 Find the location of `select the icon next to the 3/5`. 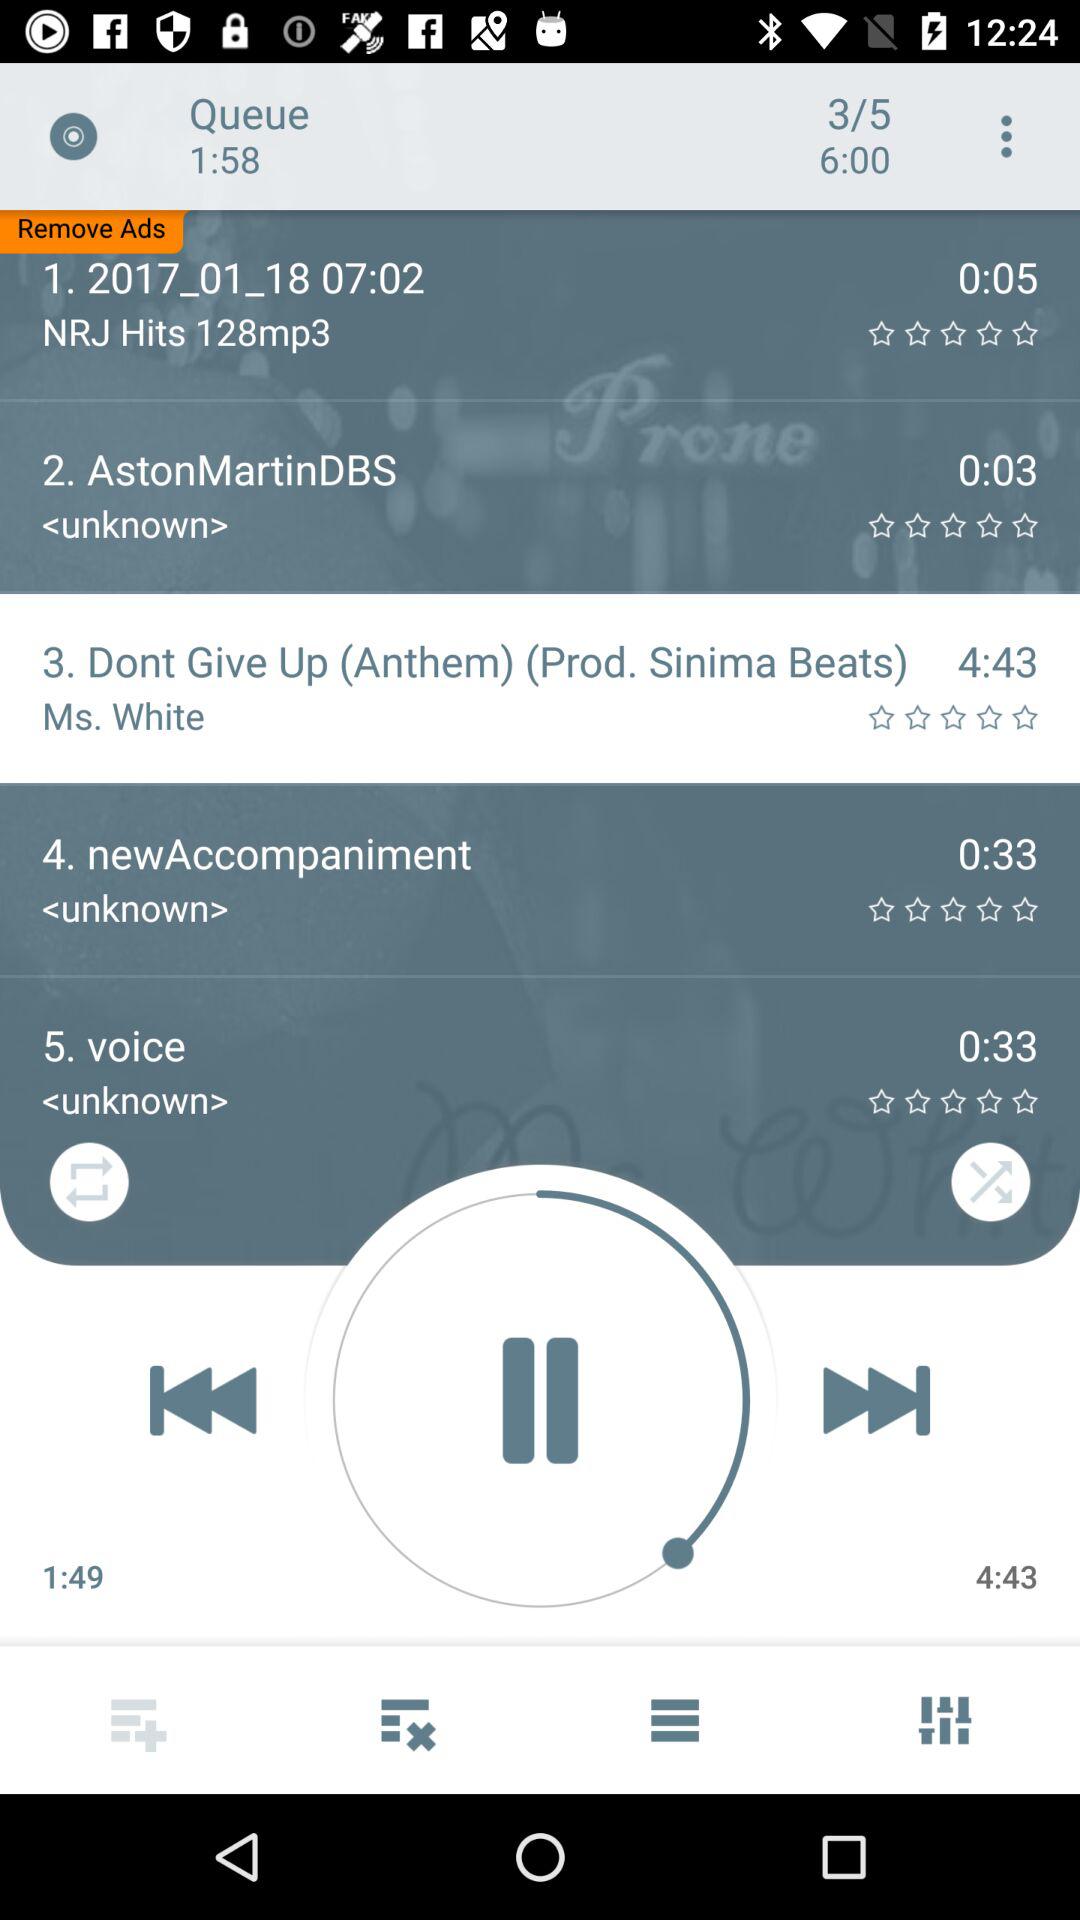

select the icon next to the 3/5 is located at coordinates (1006, 136).